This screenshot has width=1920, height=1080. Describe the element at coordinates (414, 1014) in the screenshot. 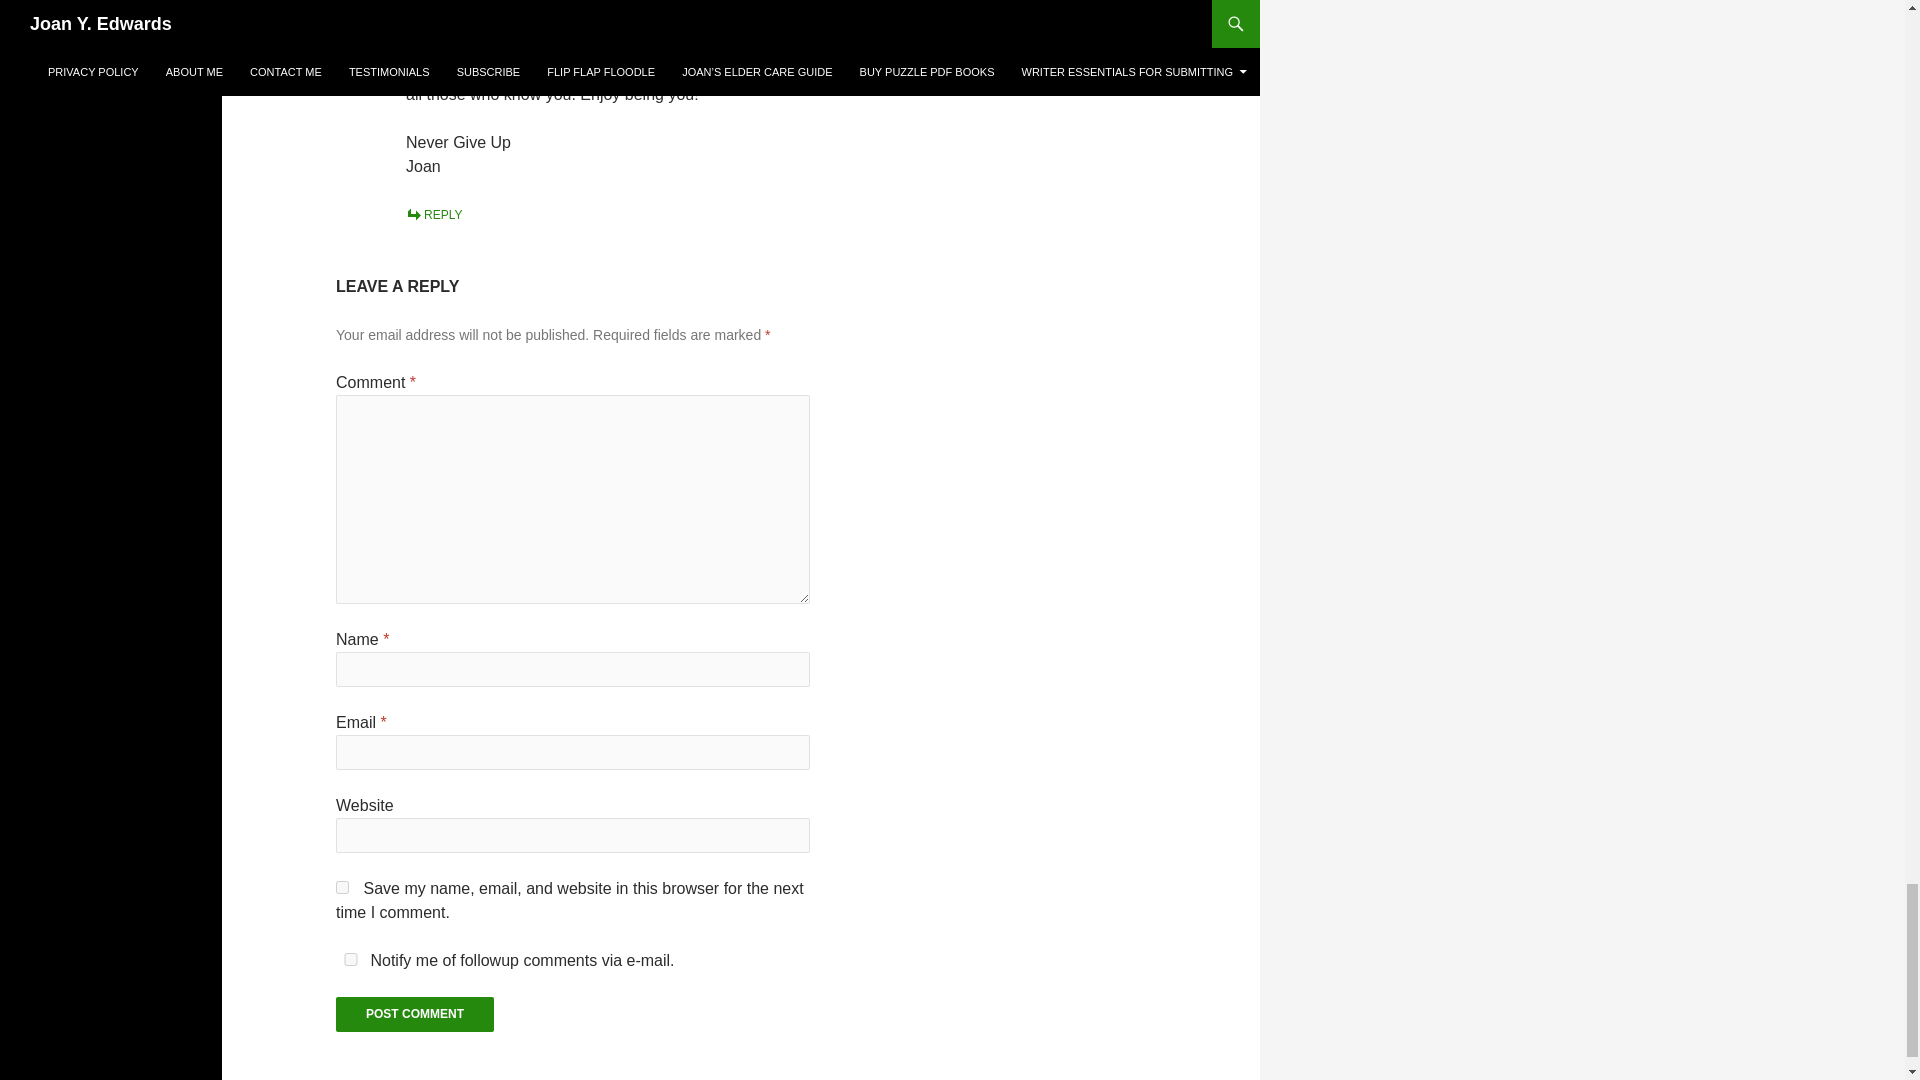

I see `Post Comment` at that location.